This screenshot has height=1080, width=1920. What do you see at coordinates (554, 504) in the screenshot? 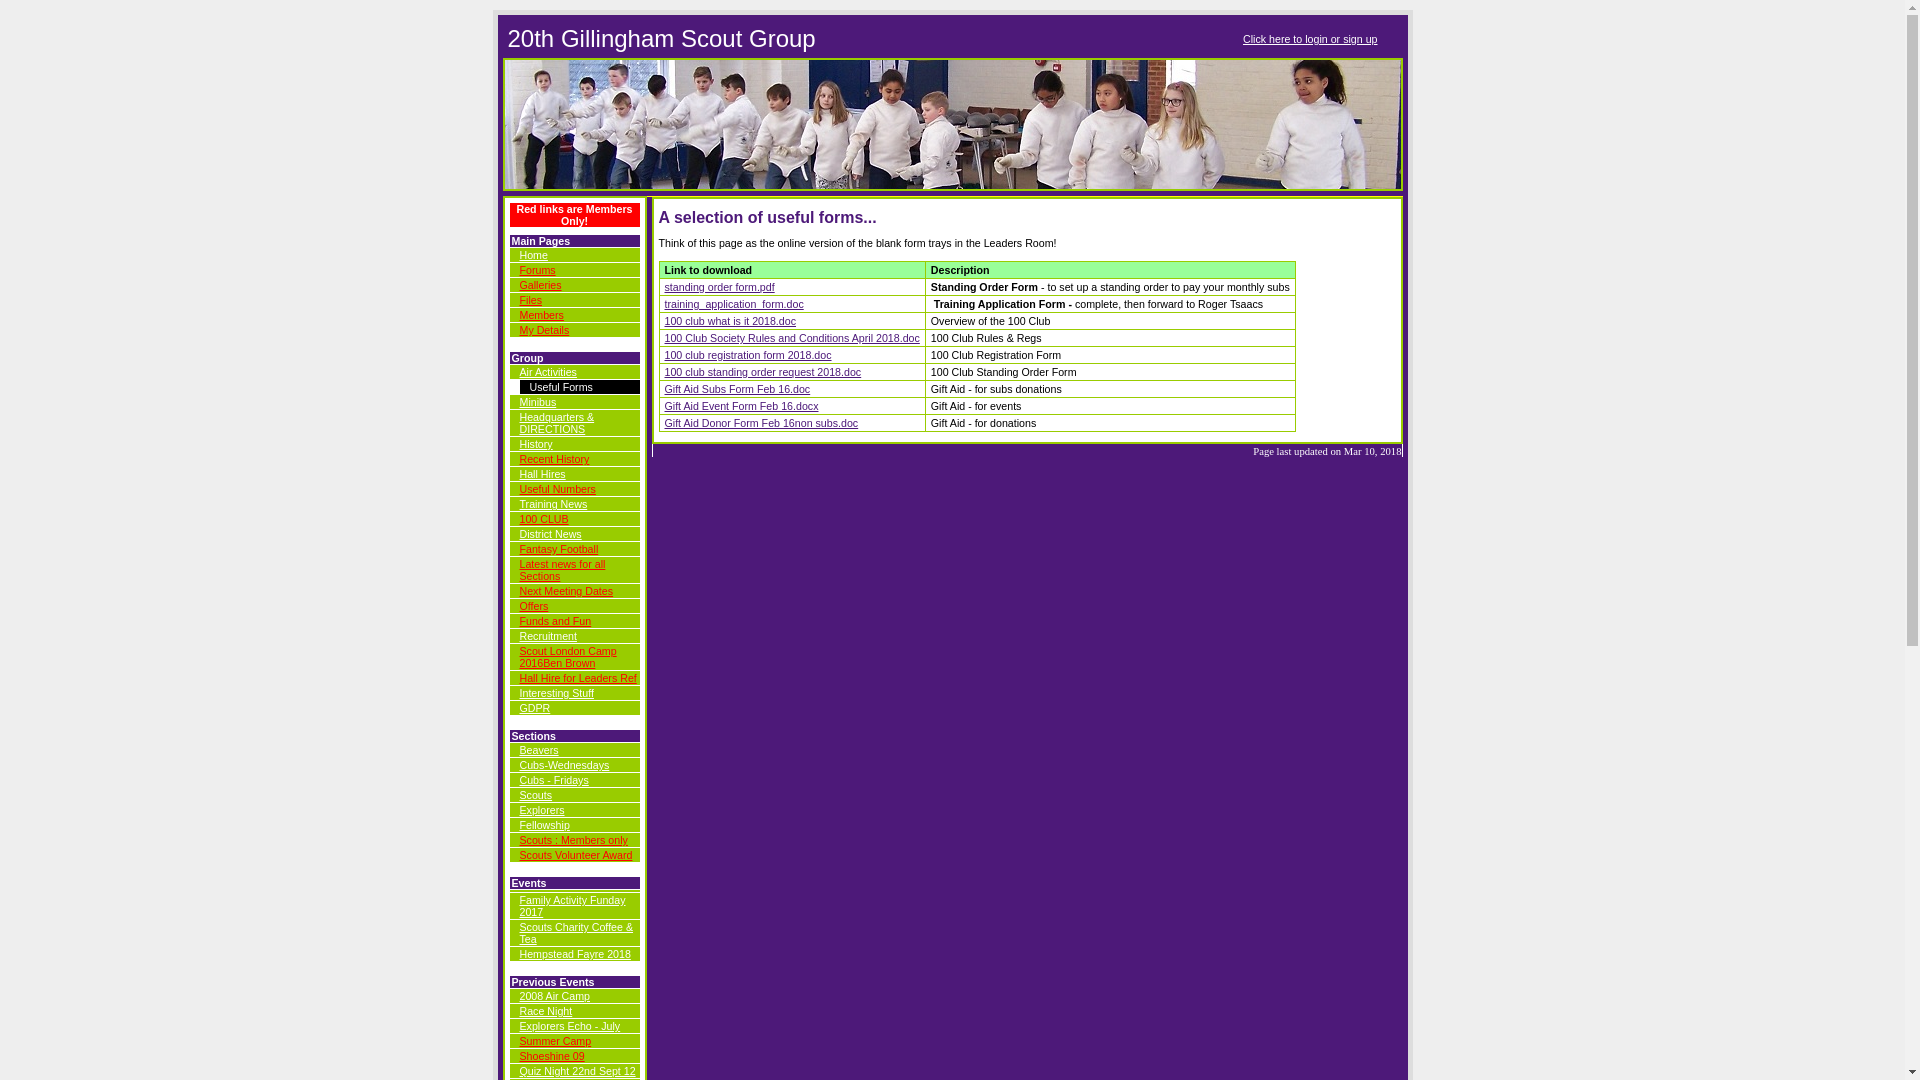
I see `Training News` at bounding box center [554, 504].